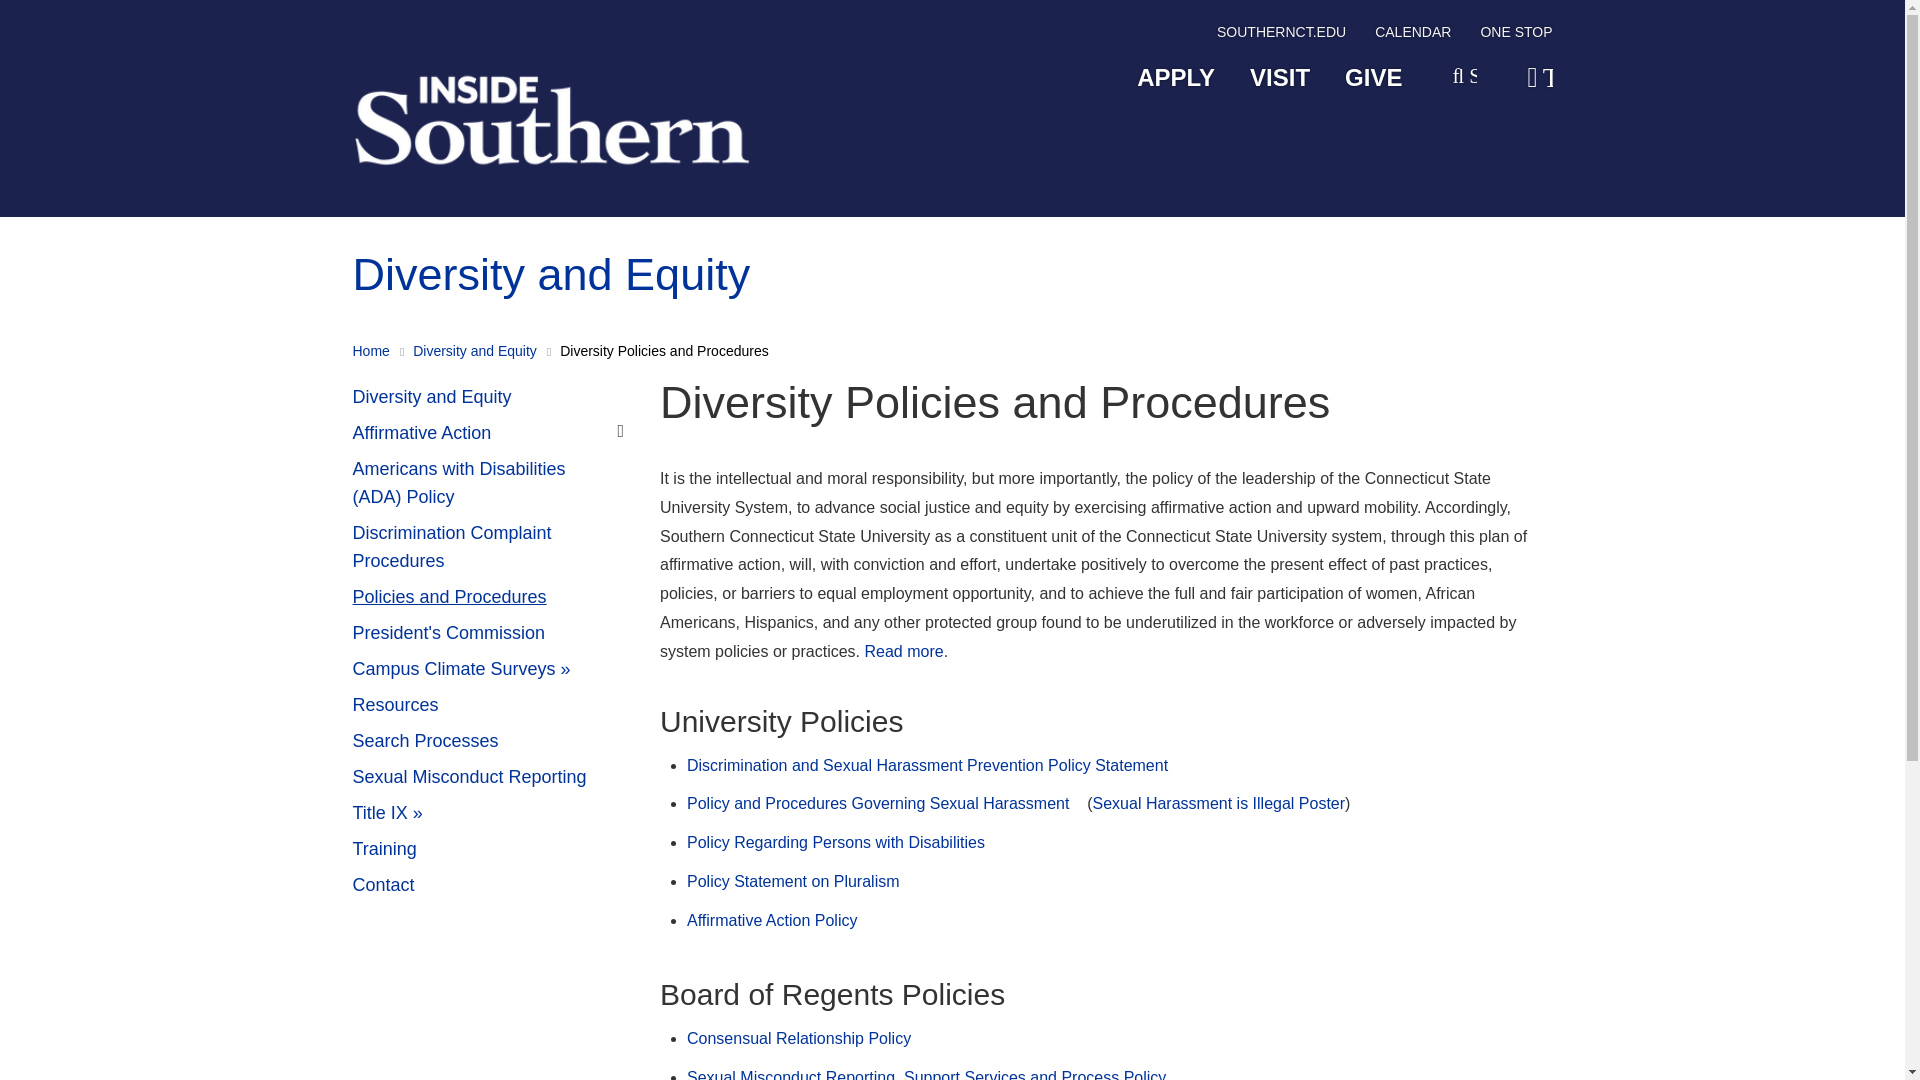 This screenshot has height=1080, width=1920. I want to click on CALENDAR, so click(1412, 36).